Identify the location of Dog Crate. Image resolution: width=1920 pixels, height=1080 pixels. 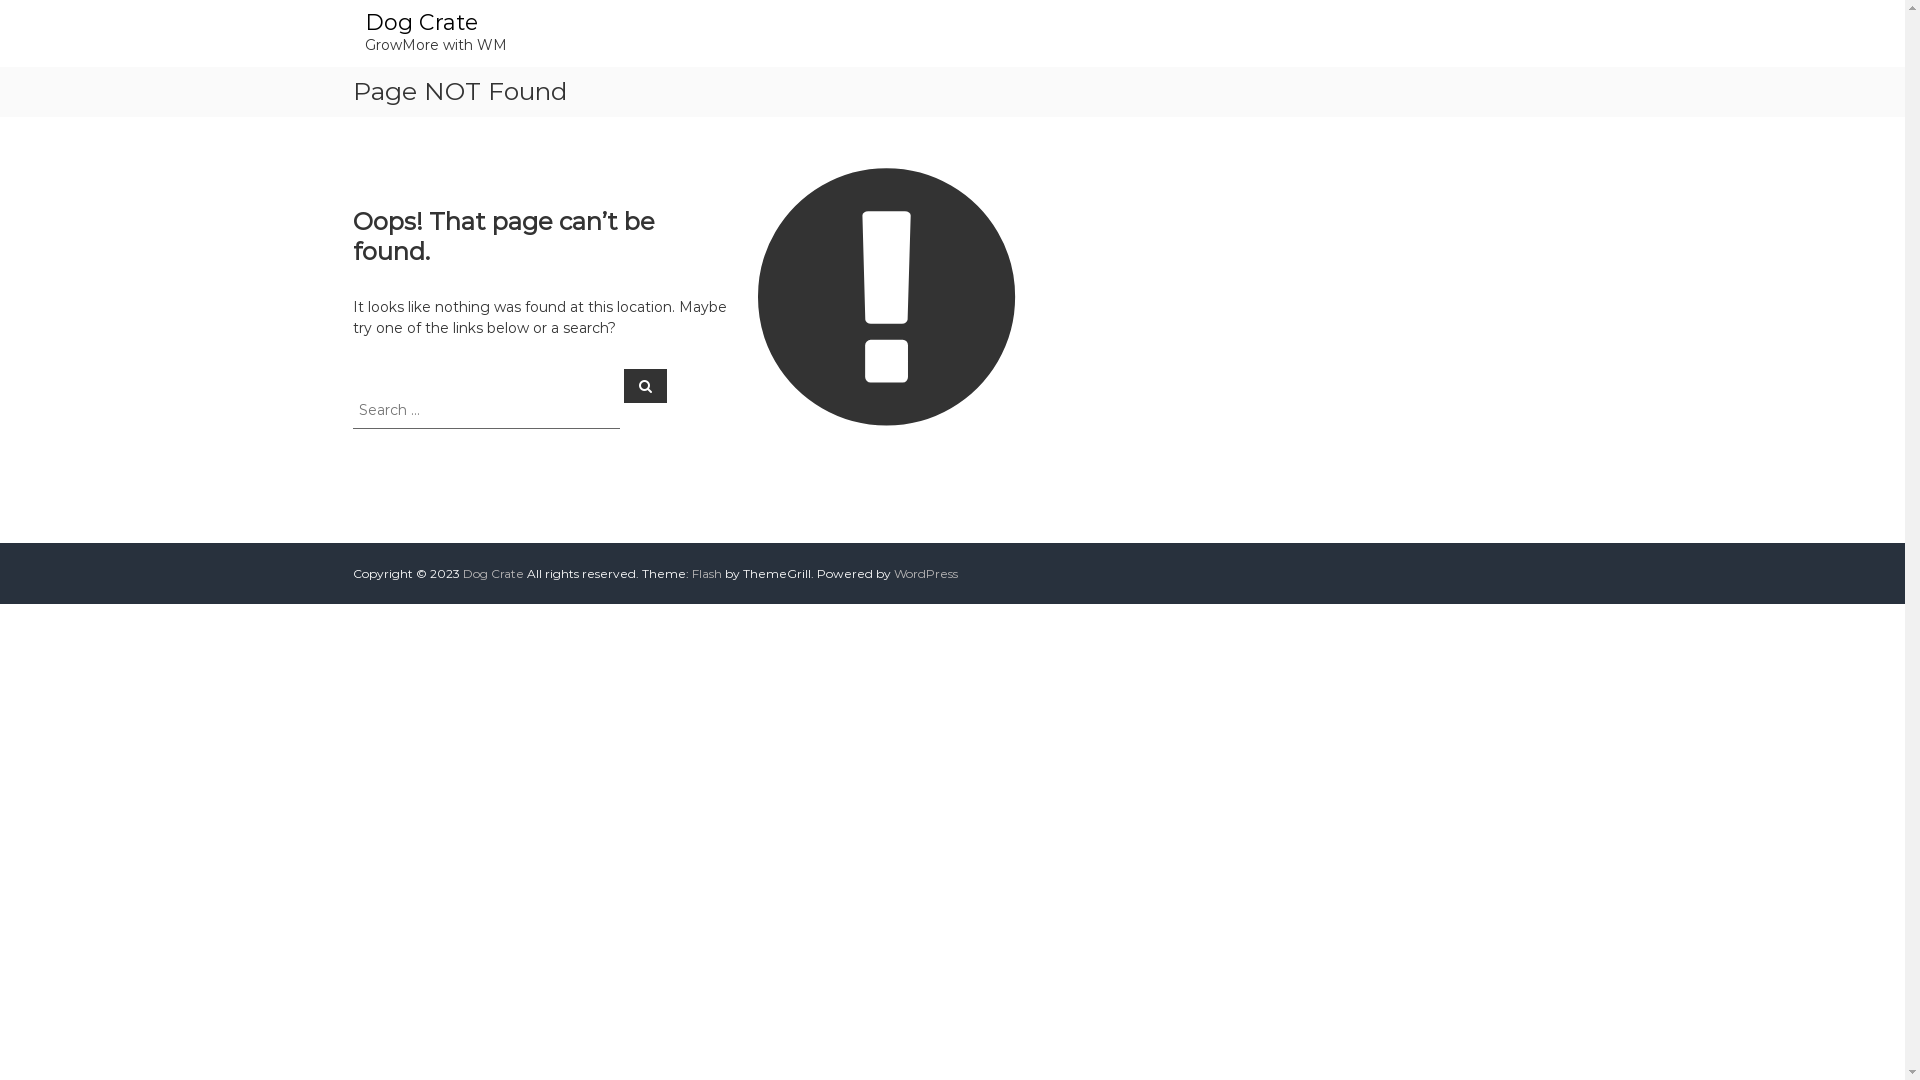
(492, 574).